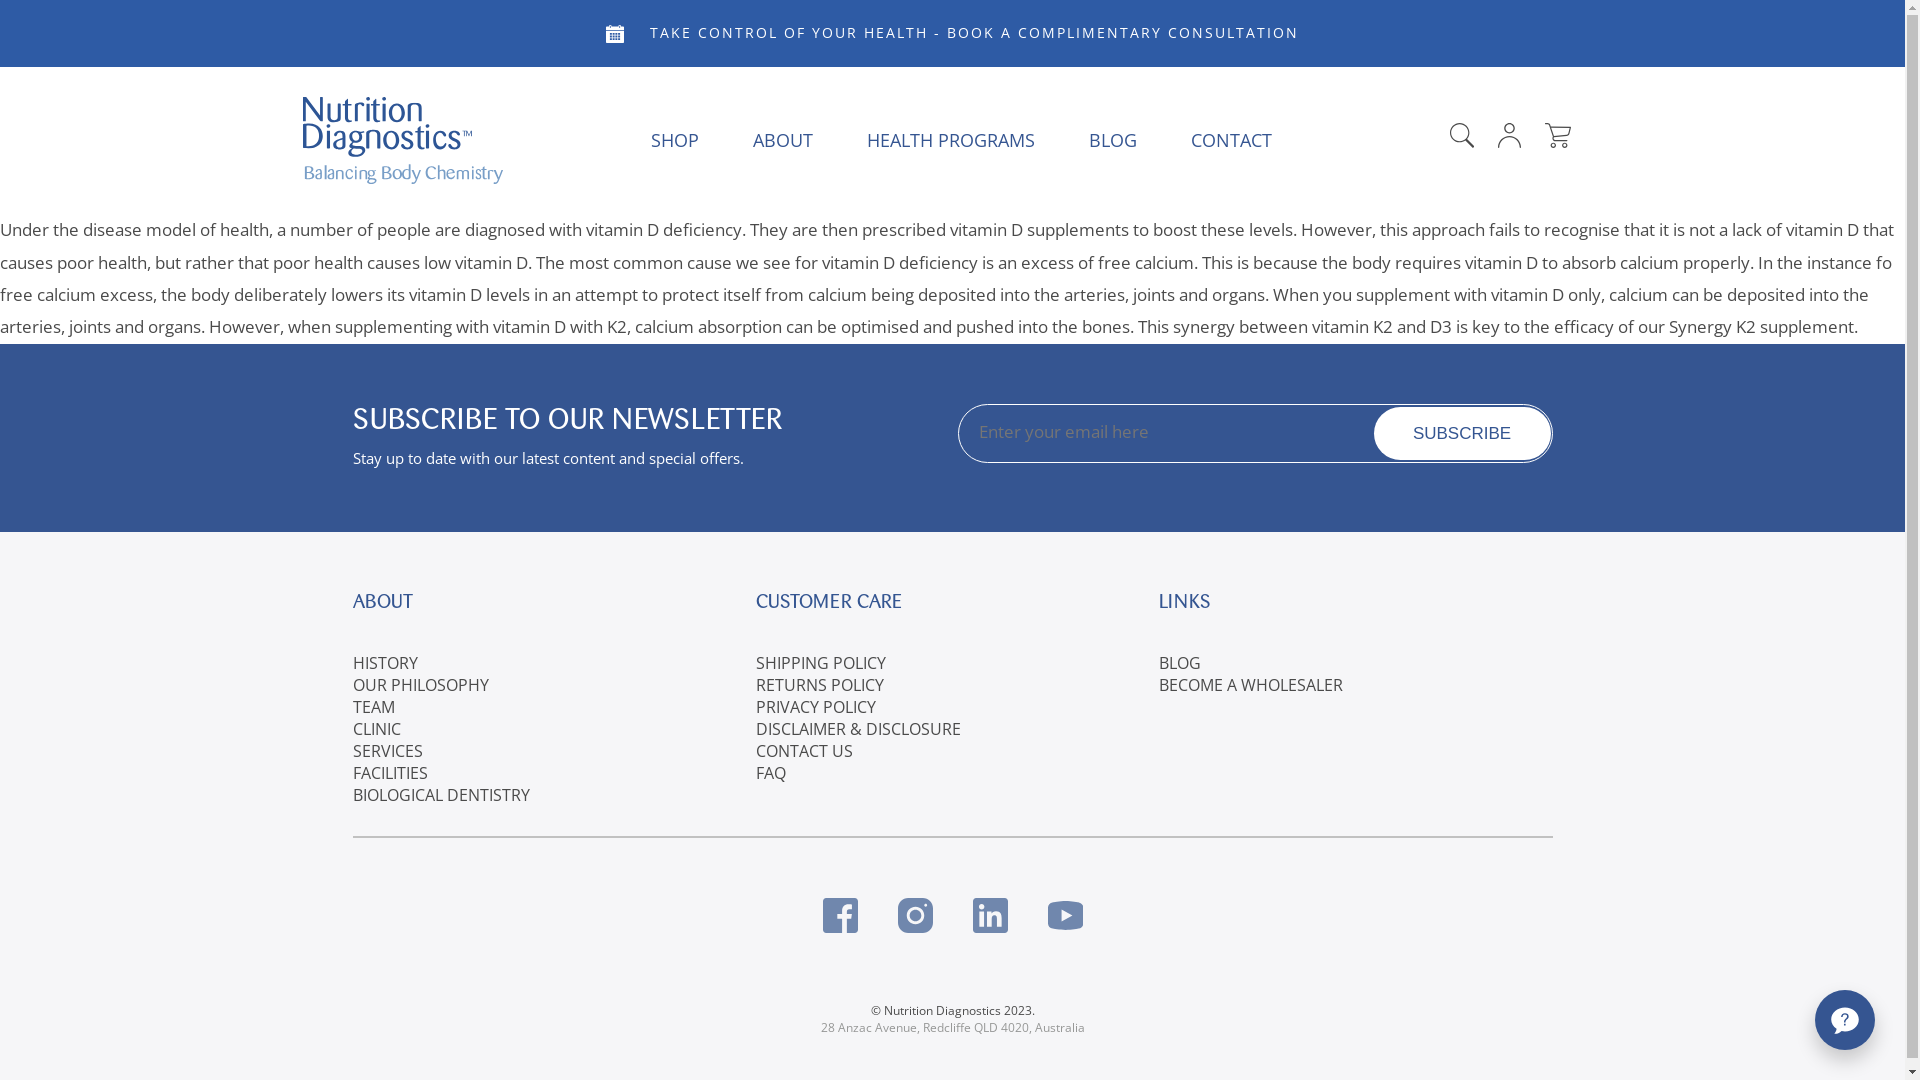 The height and width of the screenshot is (1080, 1920). What do you see at coordinates (420, 685) in the screenshot?
I see `OUR PHILOSOPHY` at bounding box center [420, 685].